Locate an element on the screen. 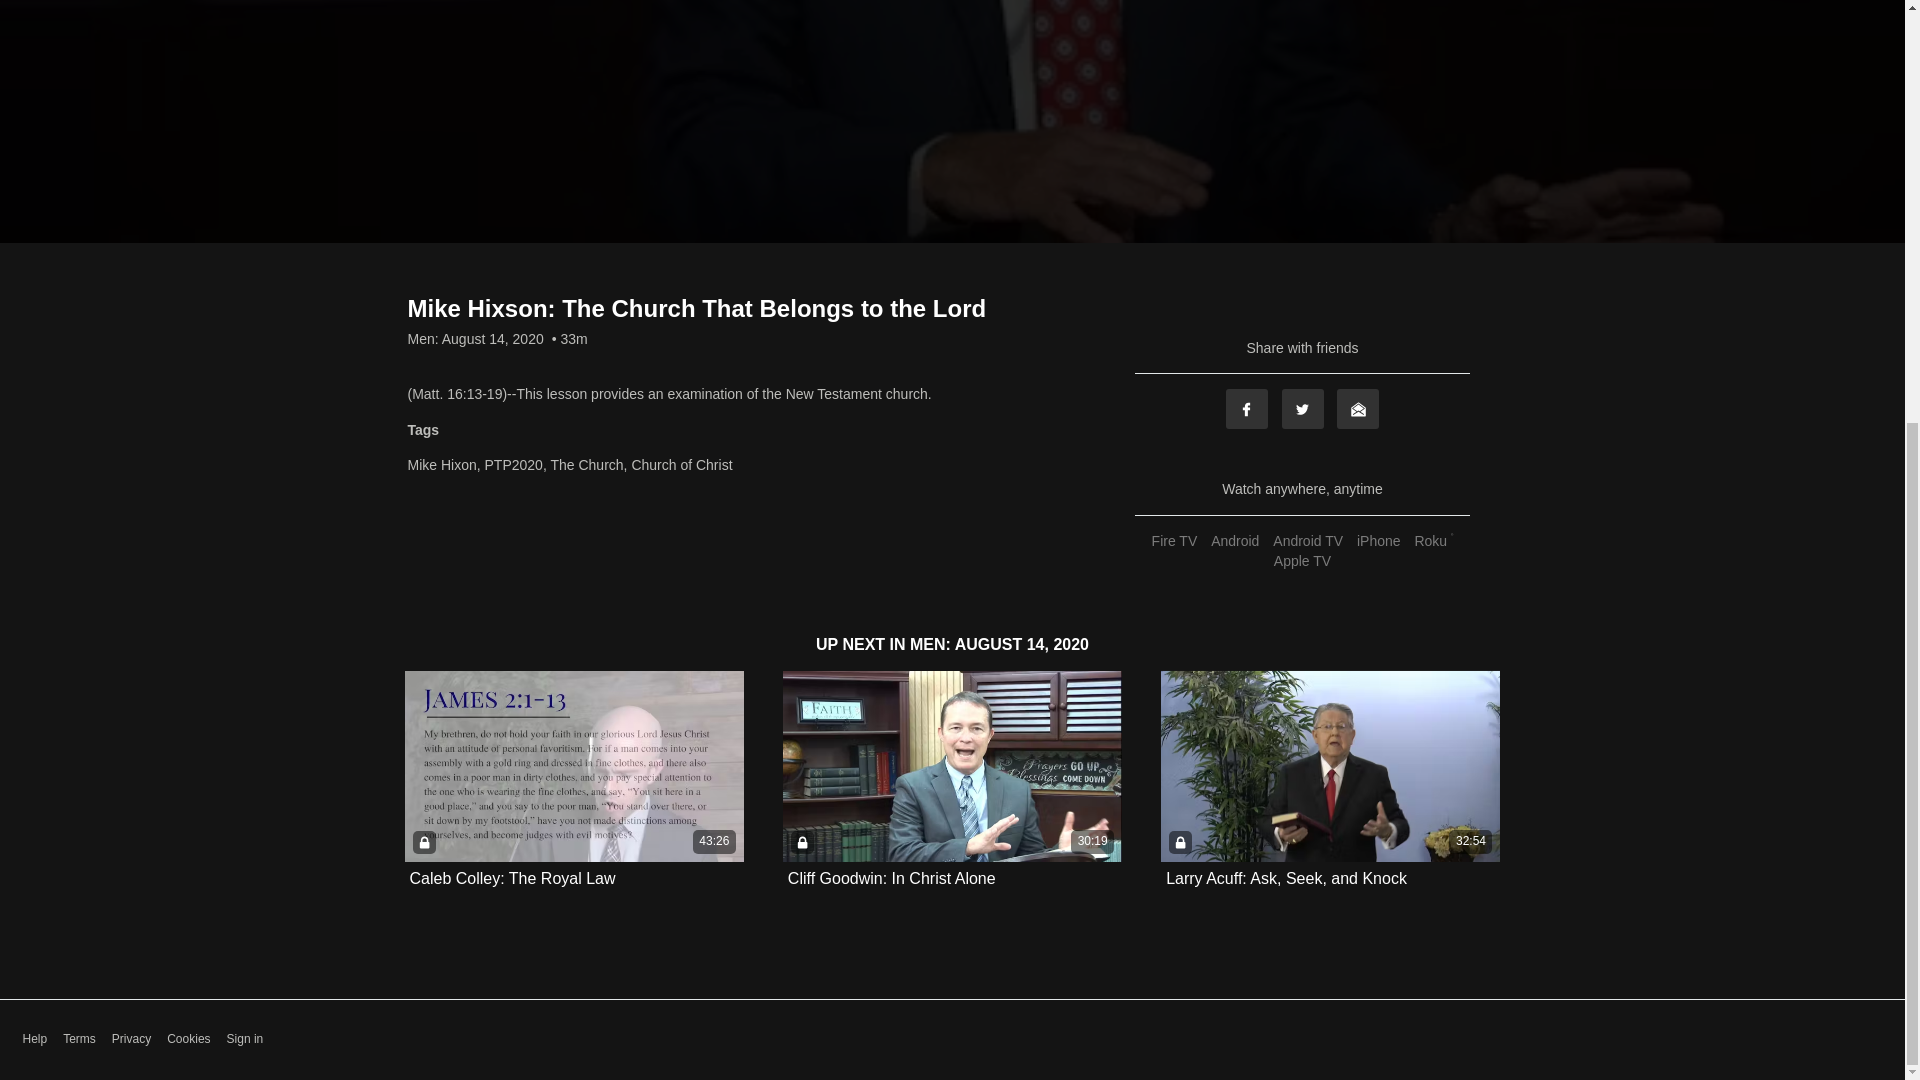 This screenshot has width=1920, height=1080. Mike Hixon is located at coordinates (442, 464).